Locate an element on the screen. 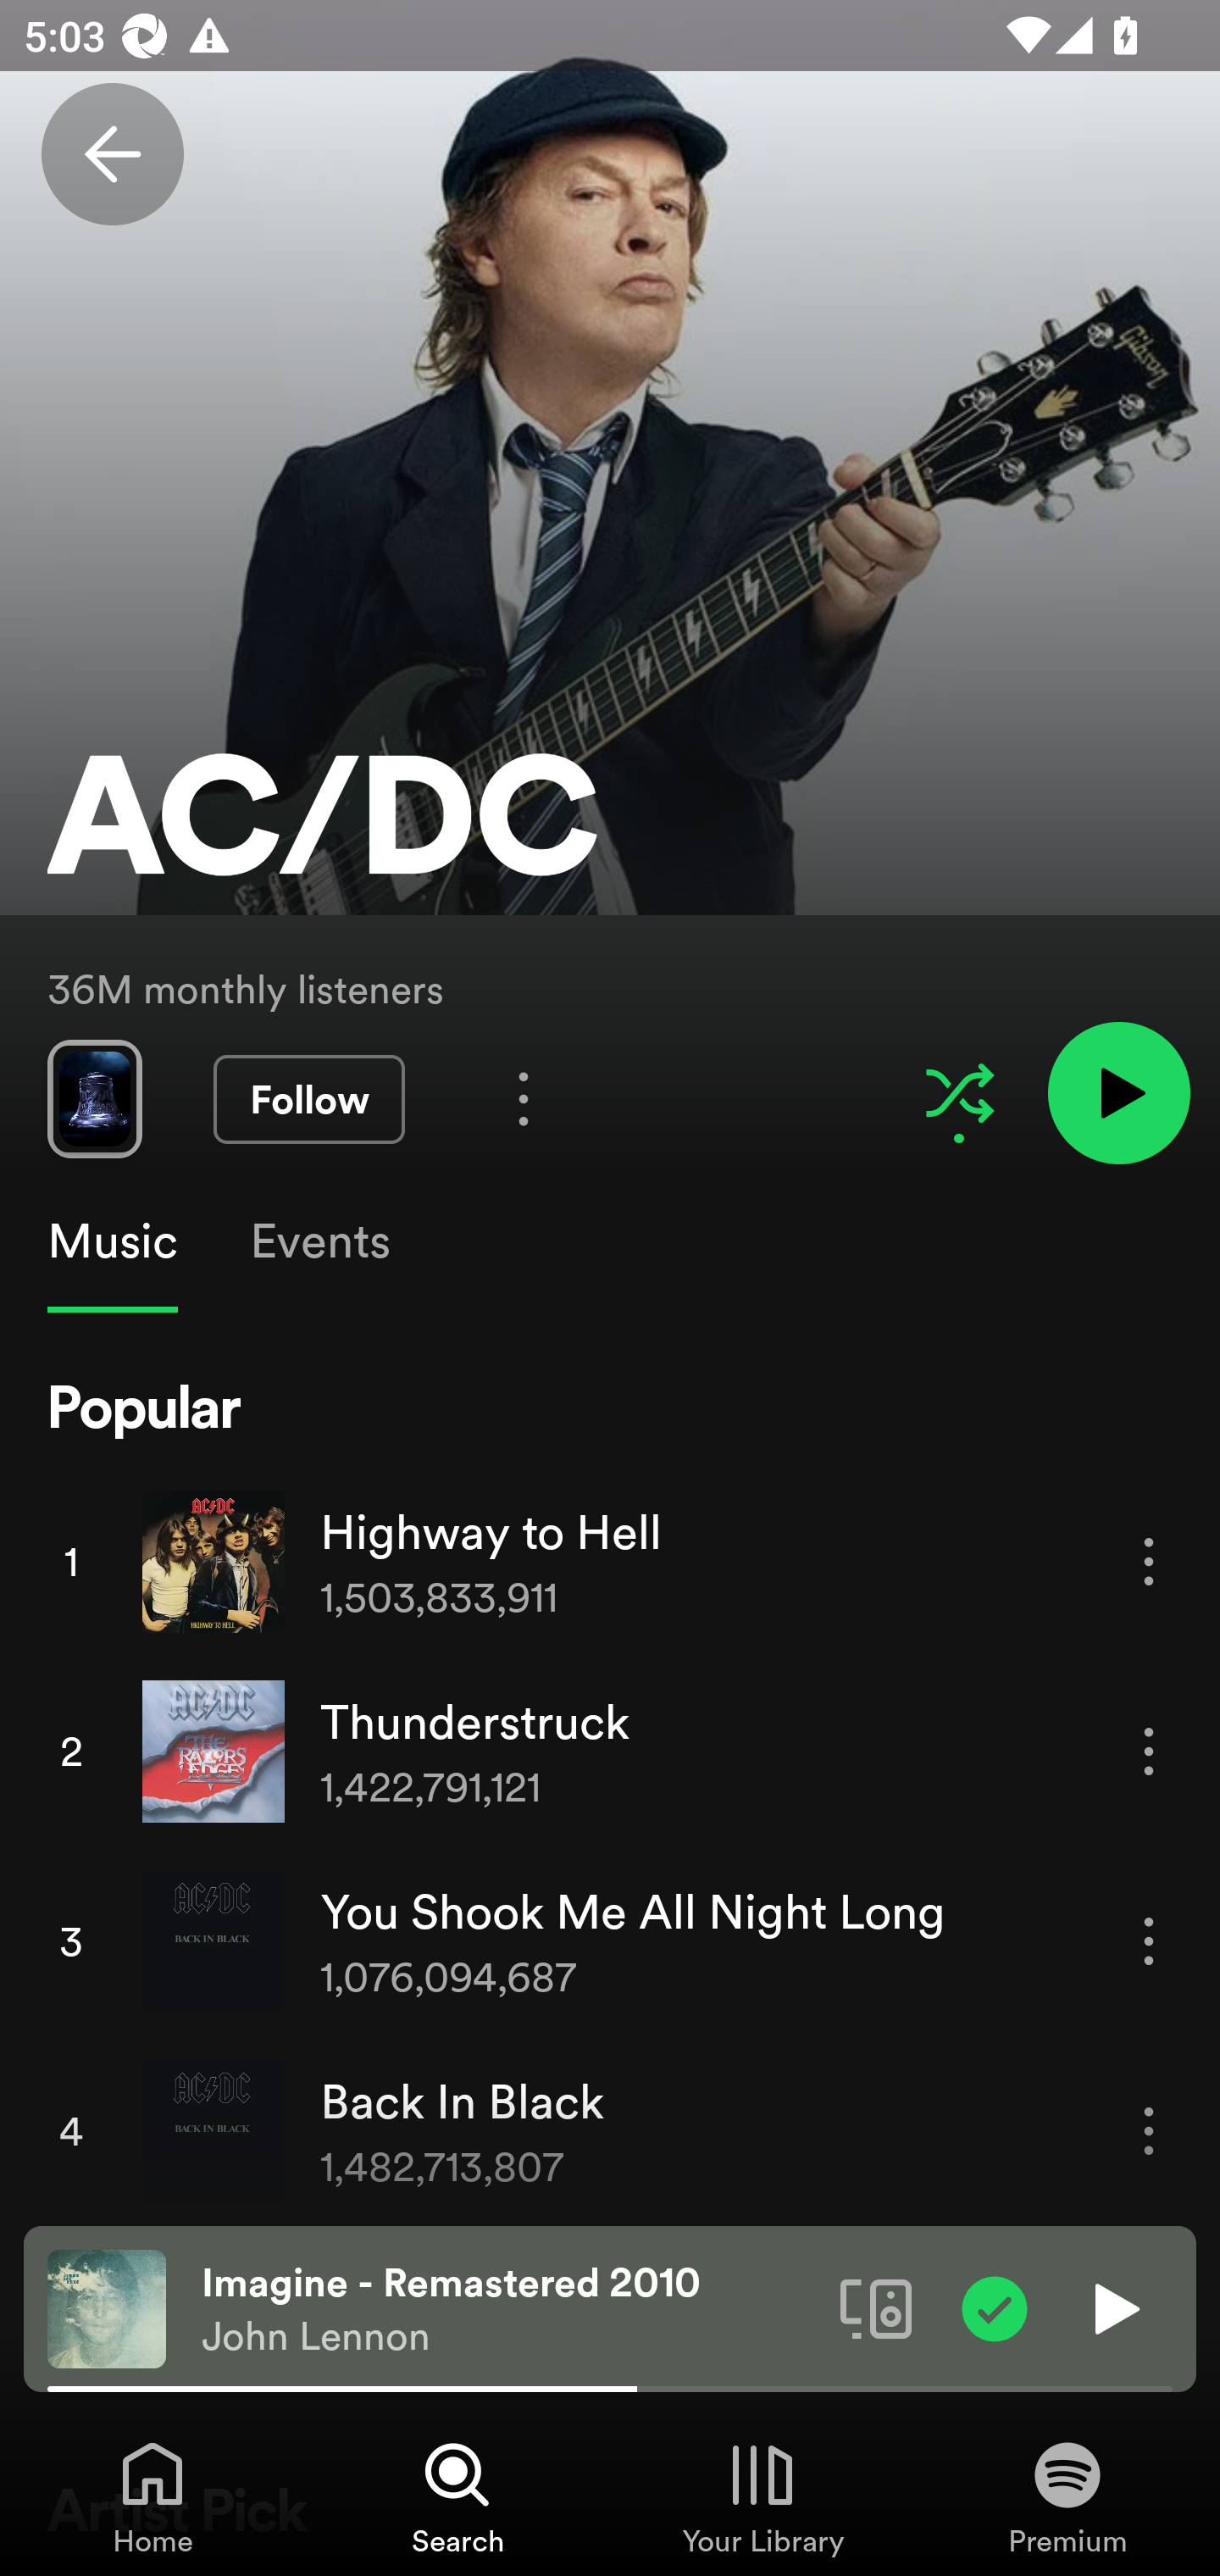  Your Library, Tab 3 of 4 Your Library Your Library is located at coordinates (762, 2496).